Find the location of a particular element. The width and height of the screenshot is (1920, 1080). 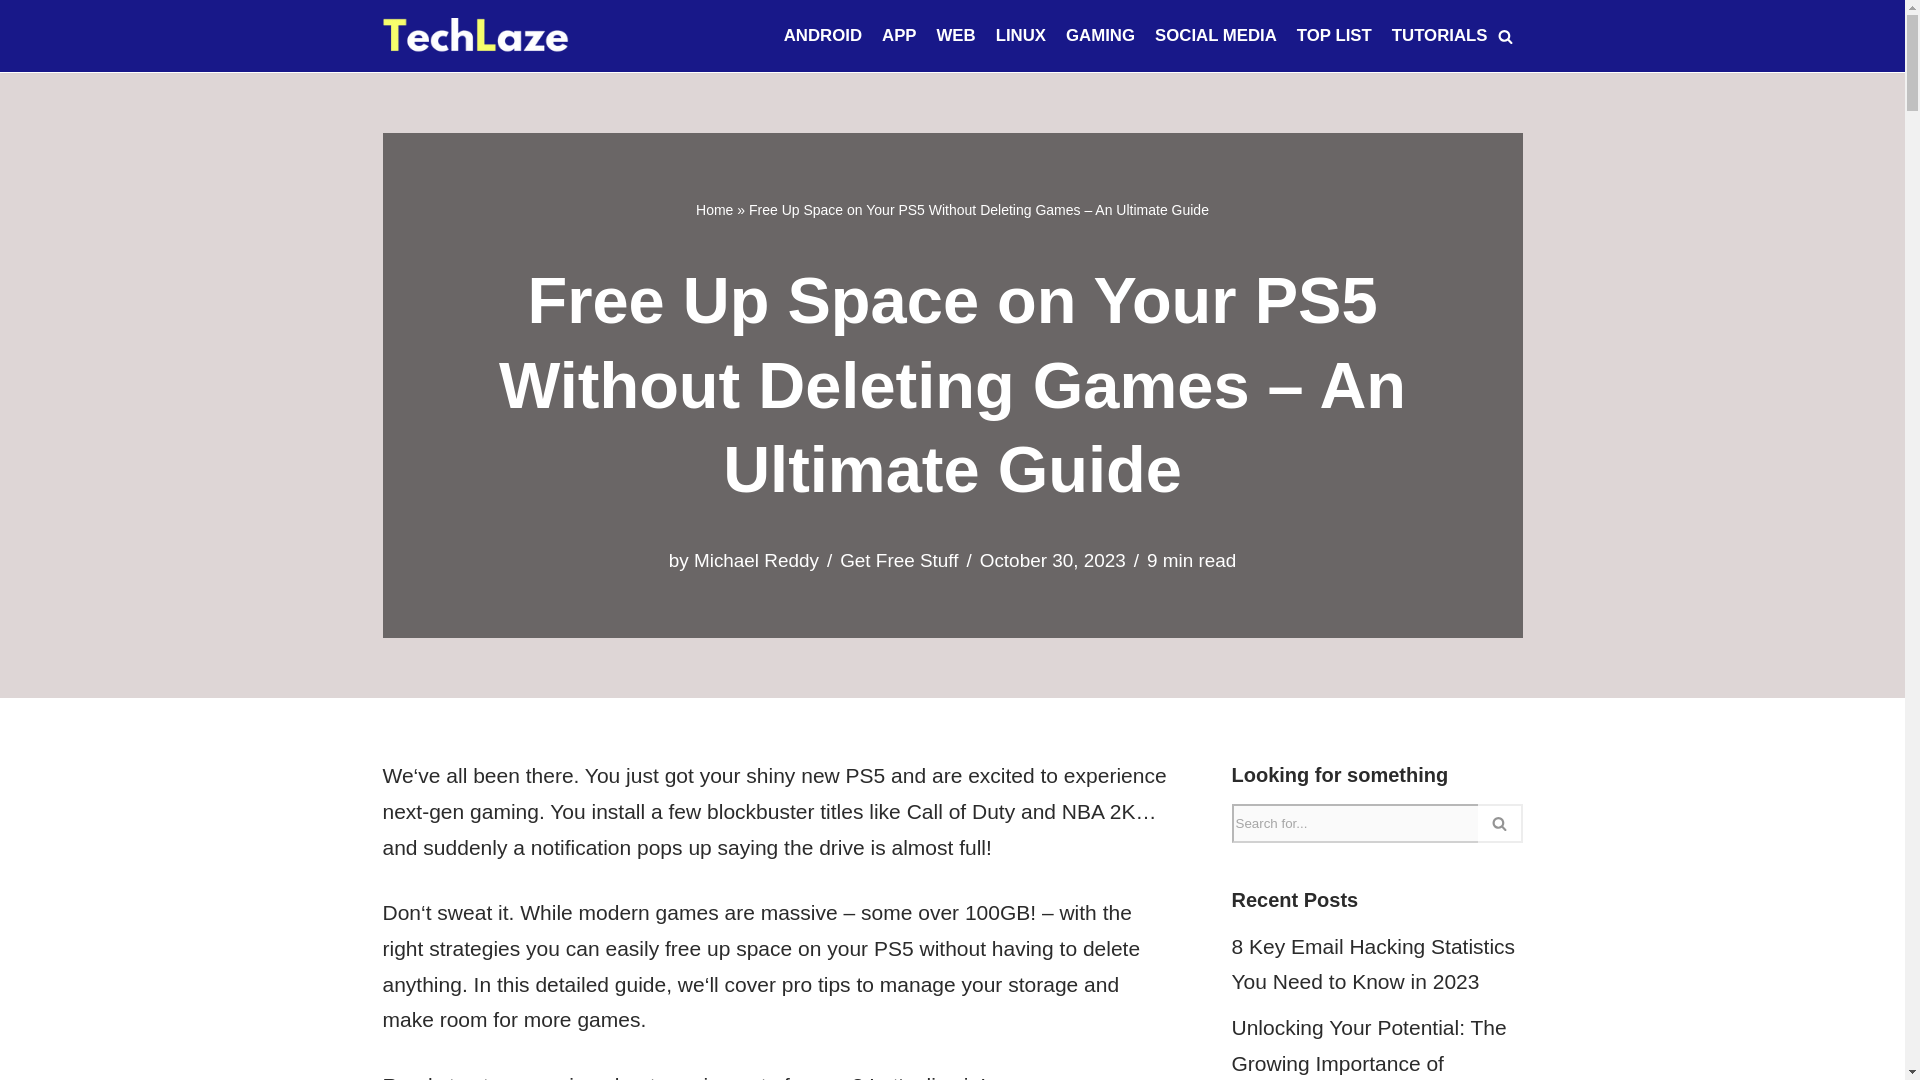

LINUX is located at coordinates (1021, 36).